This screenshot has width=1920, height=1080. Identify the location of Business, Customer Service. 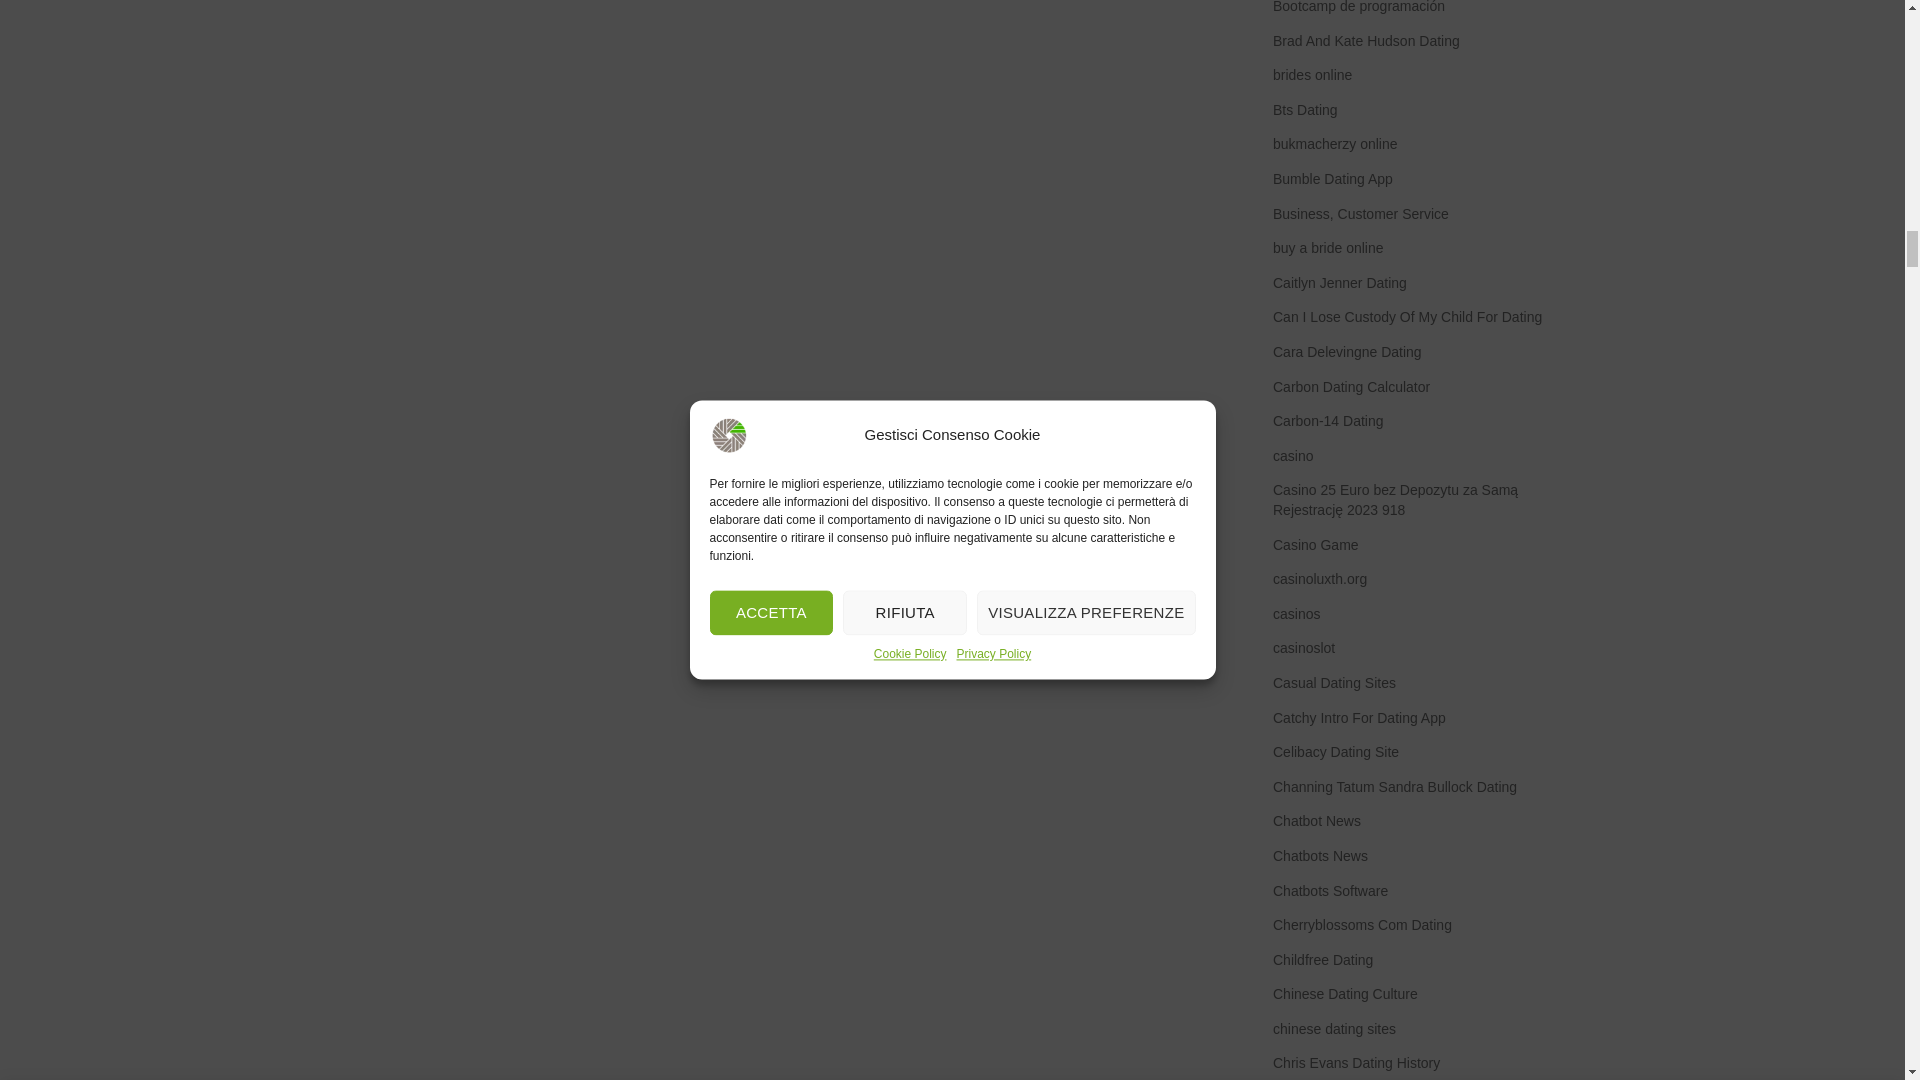
(1362, 214).